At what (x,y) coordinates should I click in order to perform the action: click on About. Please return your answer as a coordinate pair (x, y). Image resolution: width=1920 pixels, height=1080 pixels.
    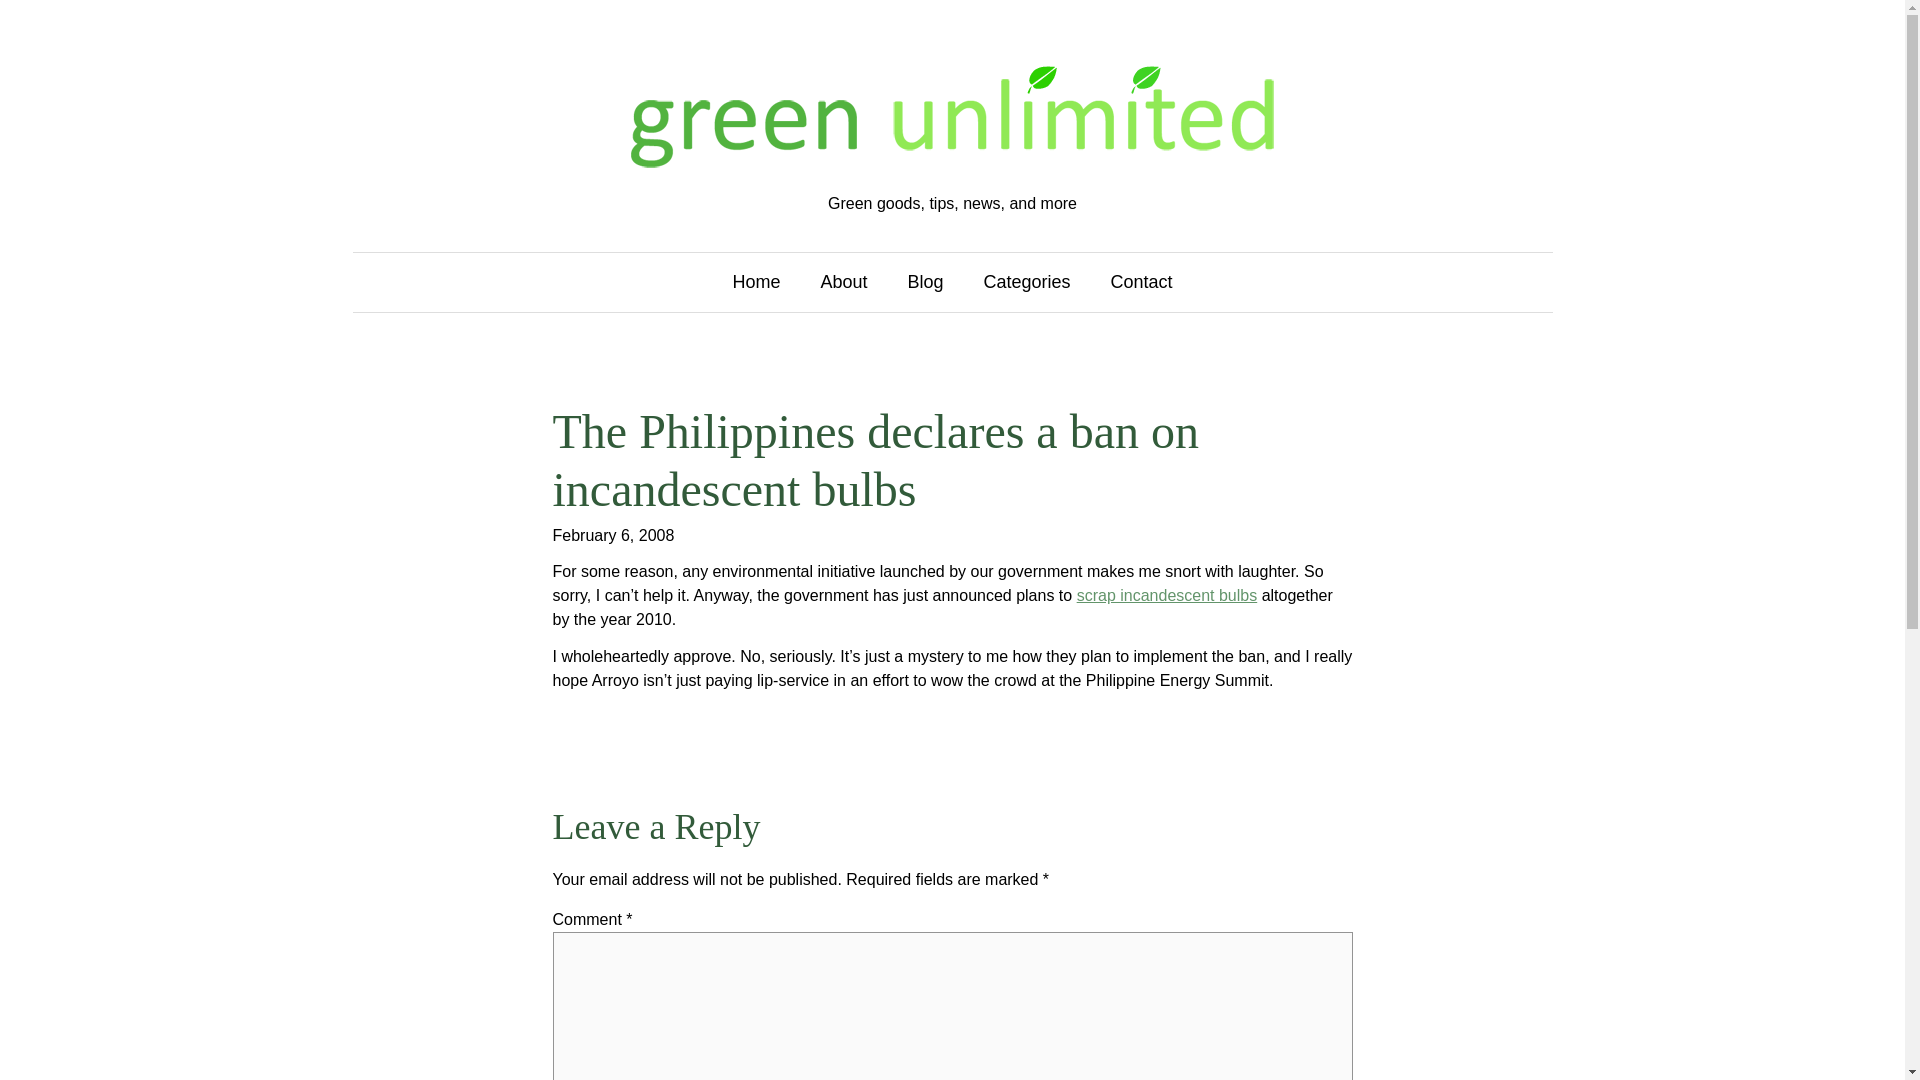
    Looking at the image, I should click on (843, 282).